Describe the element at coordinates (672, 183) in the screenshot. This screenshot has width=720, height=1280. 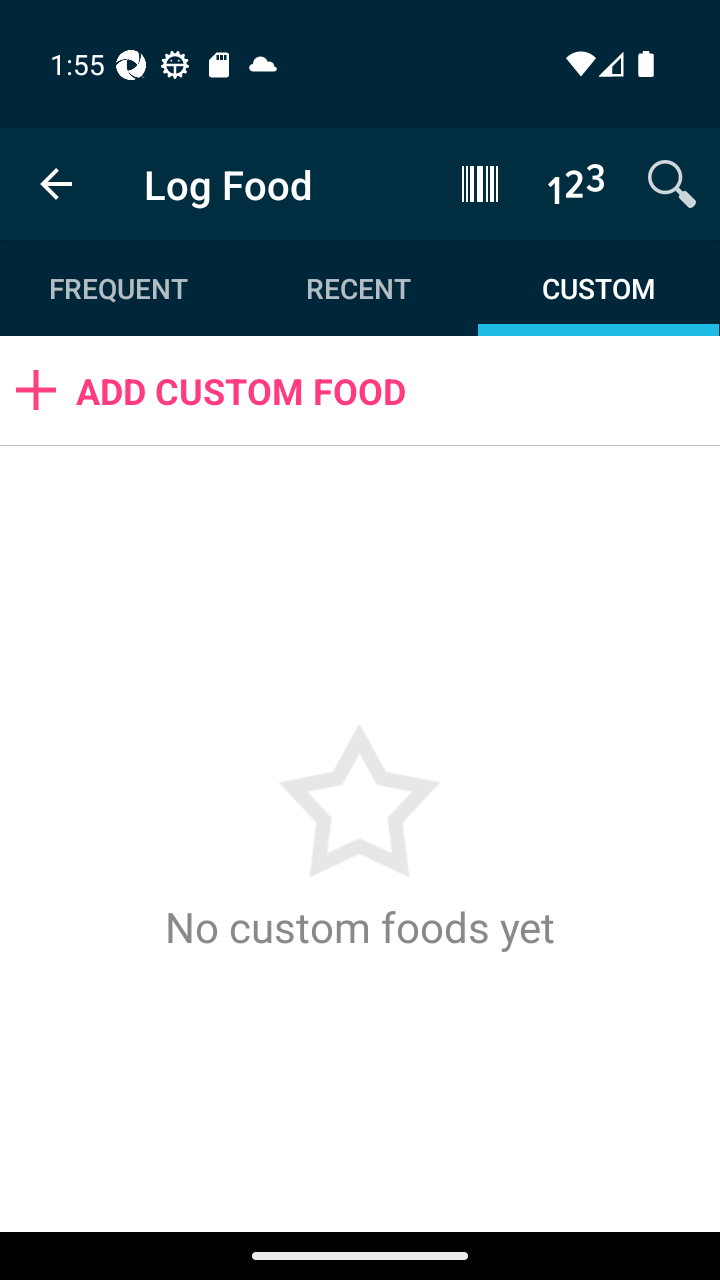
I see `Search database` at that location.